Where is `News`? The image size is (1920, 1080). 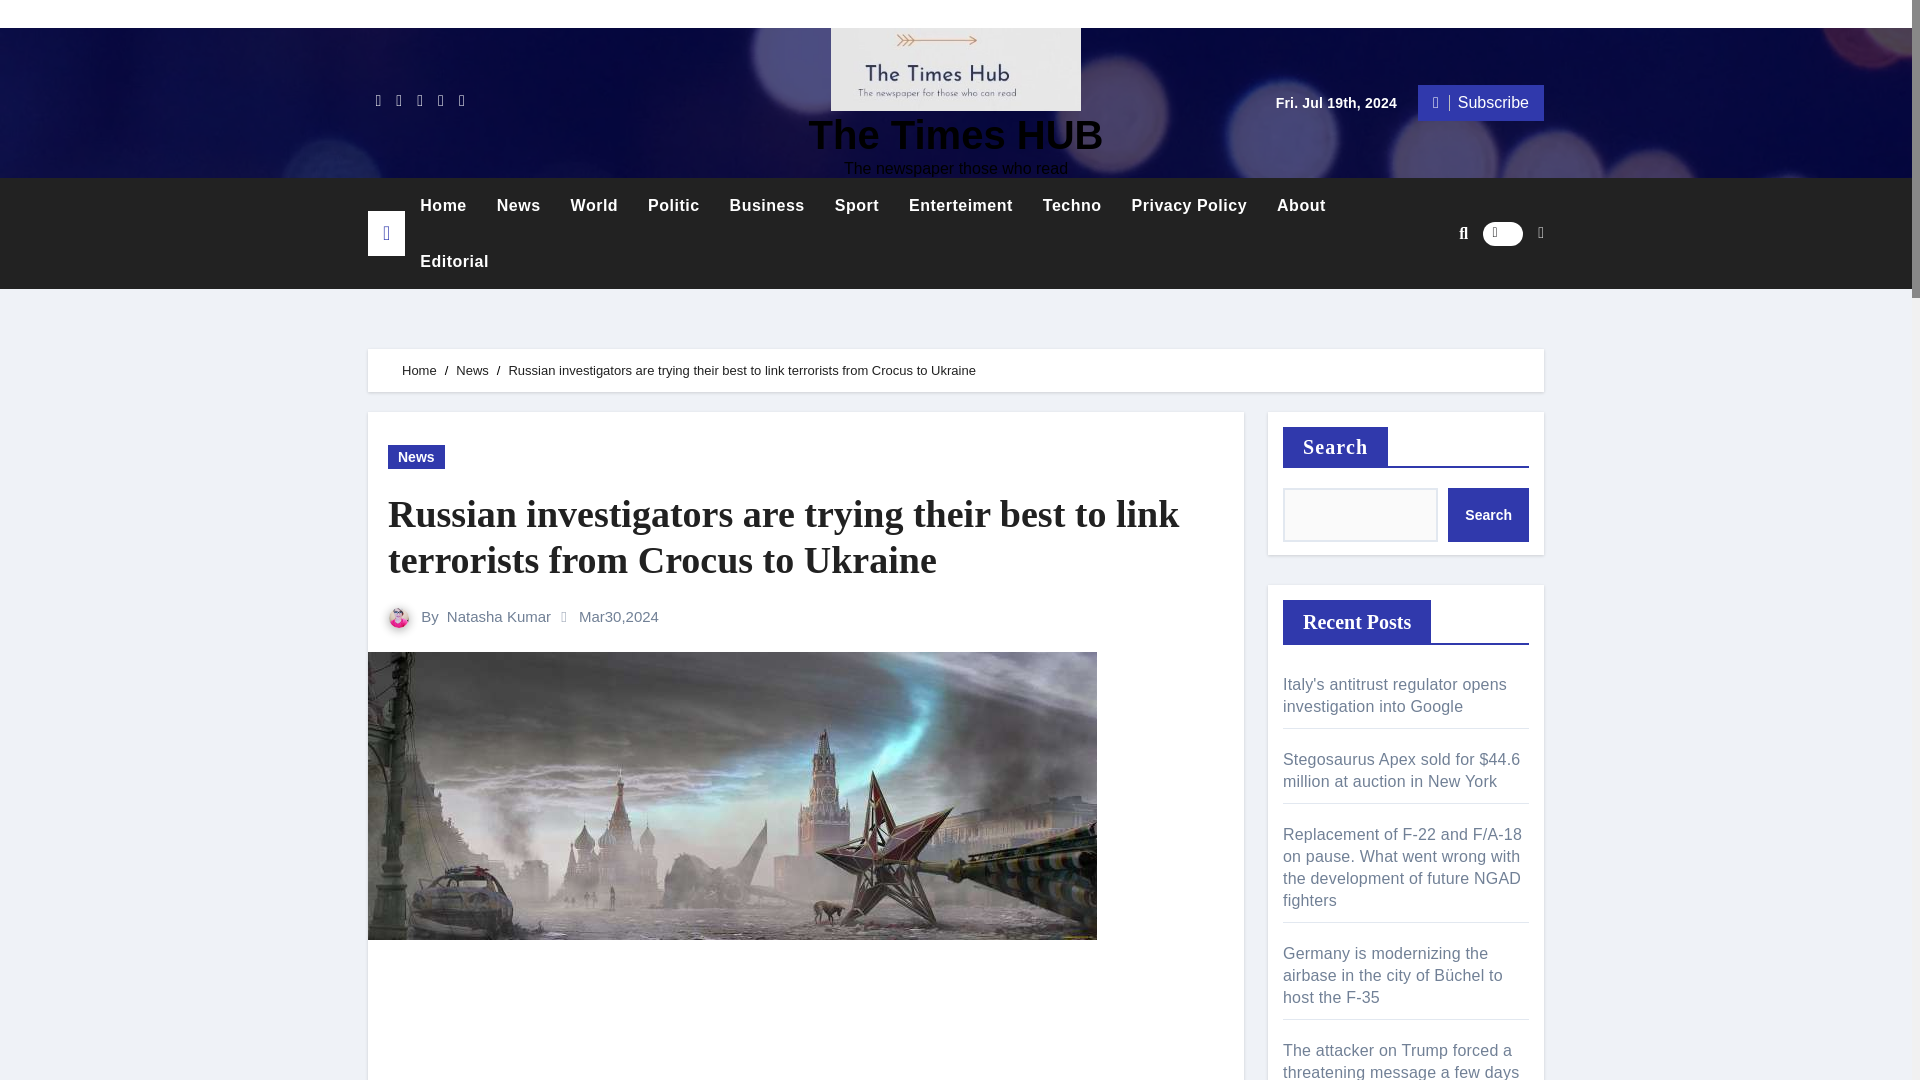
News is located at coordinates (518, 206).